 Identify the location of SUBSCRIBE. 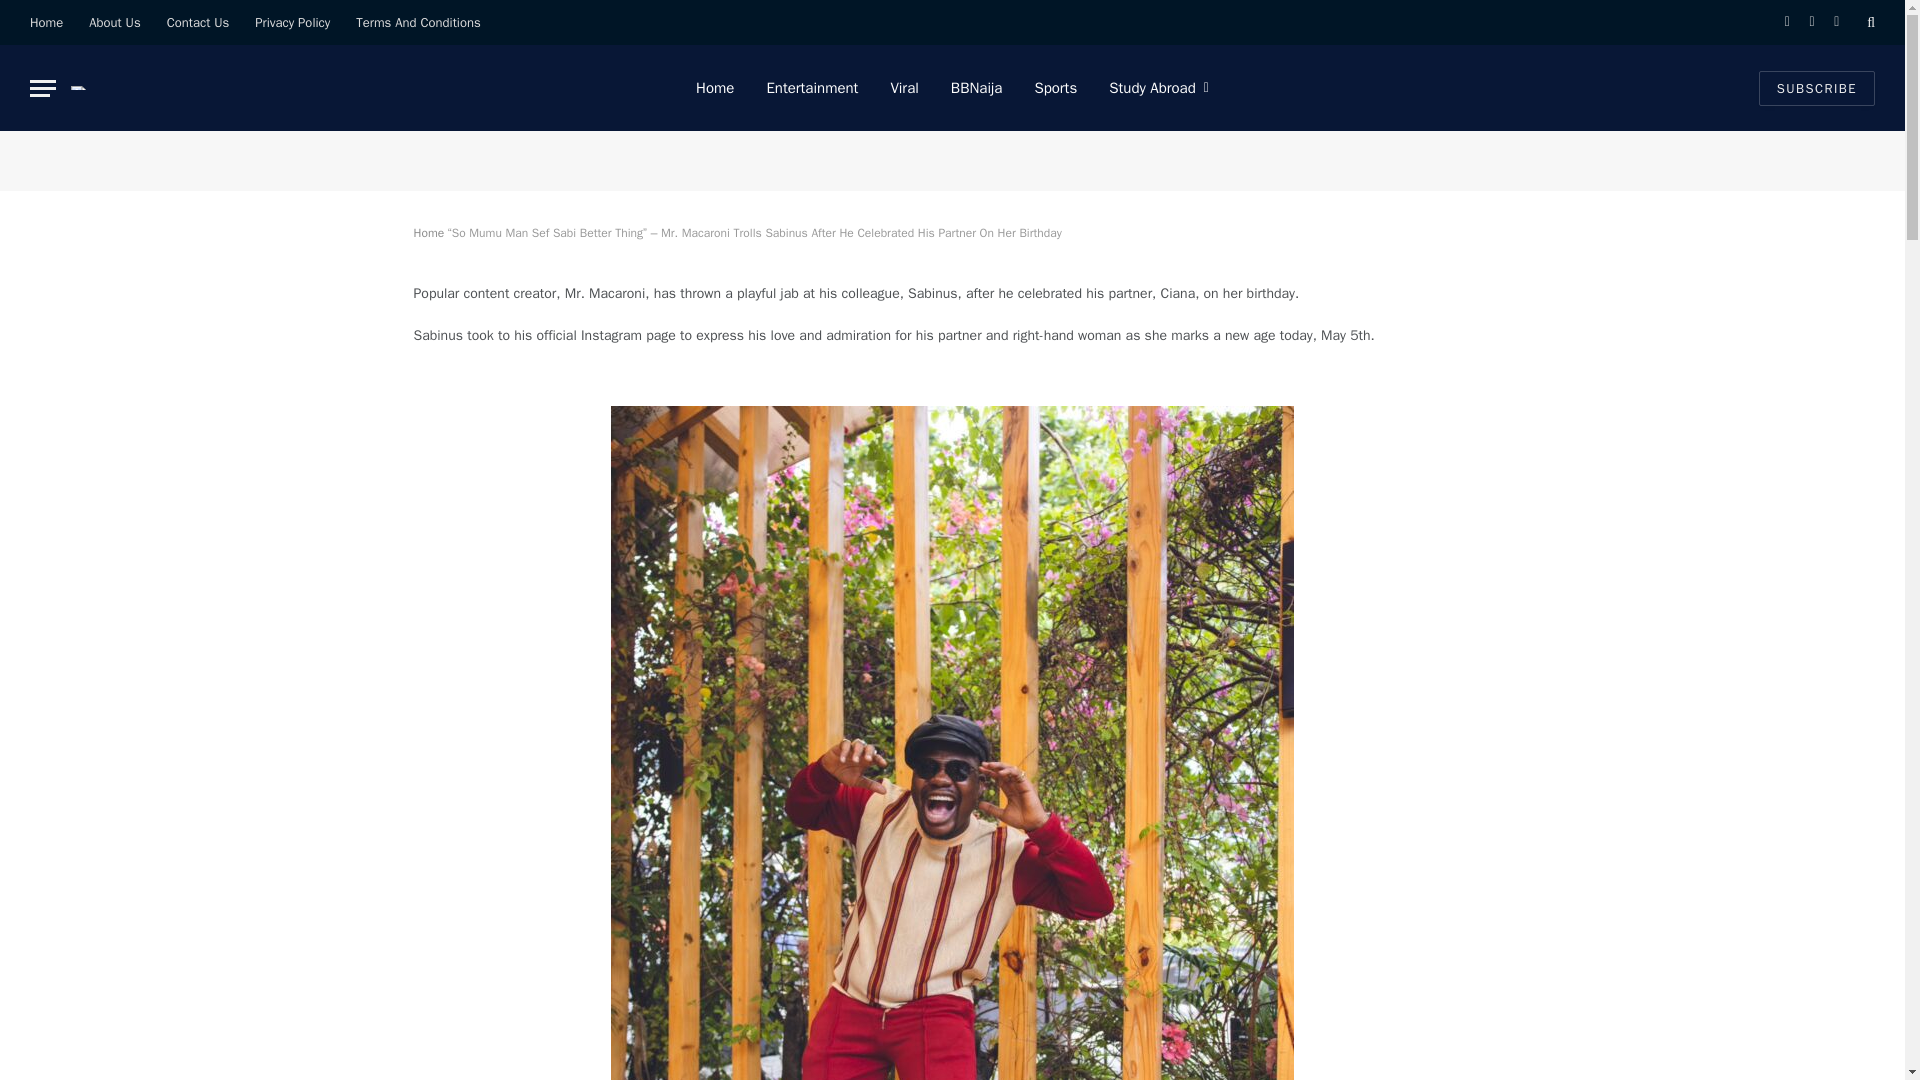
(1816, 87).